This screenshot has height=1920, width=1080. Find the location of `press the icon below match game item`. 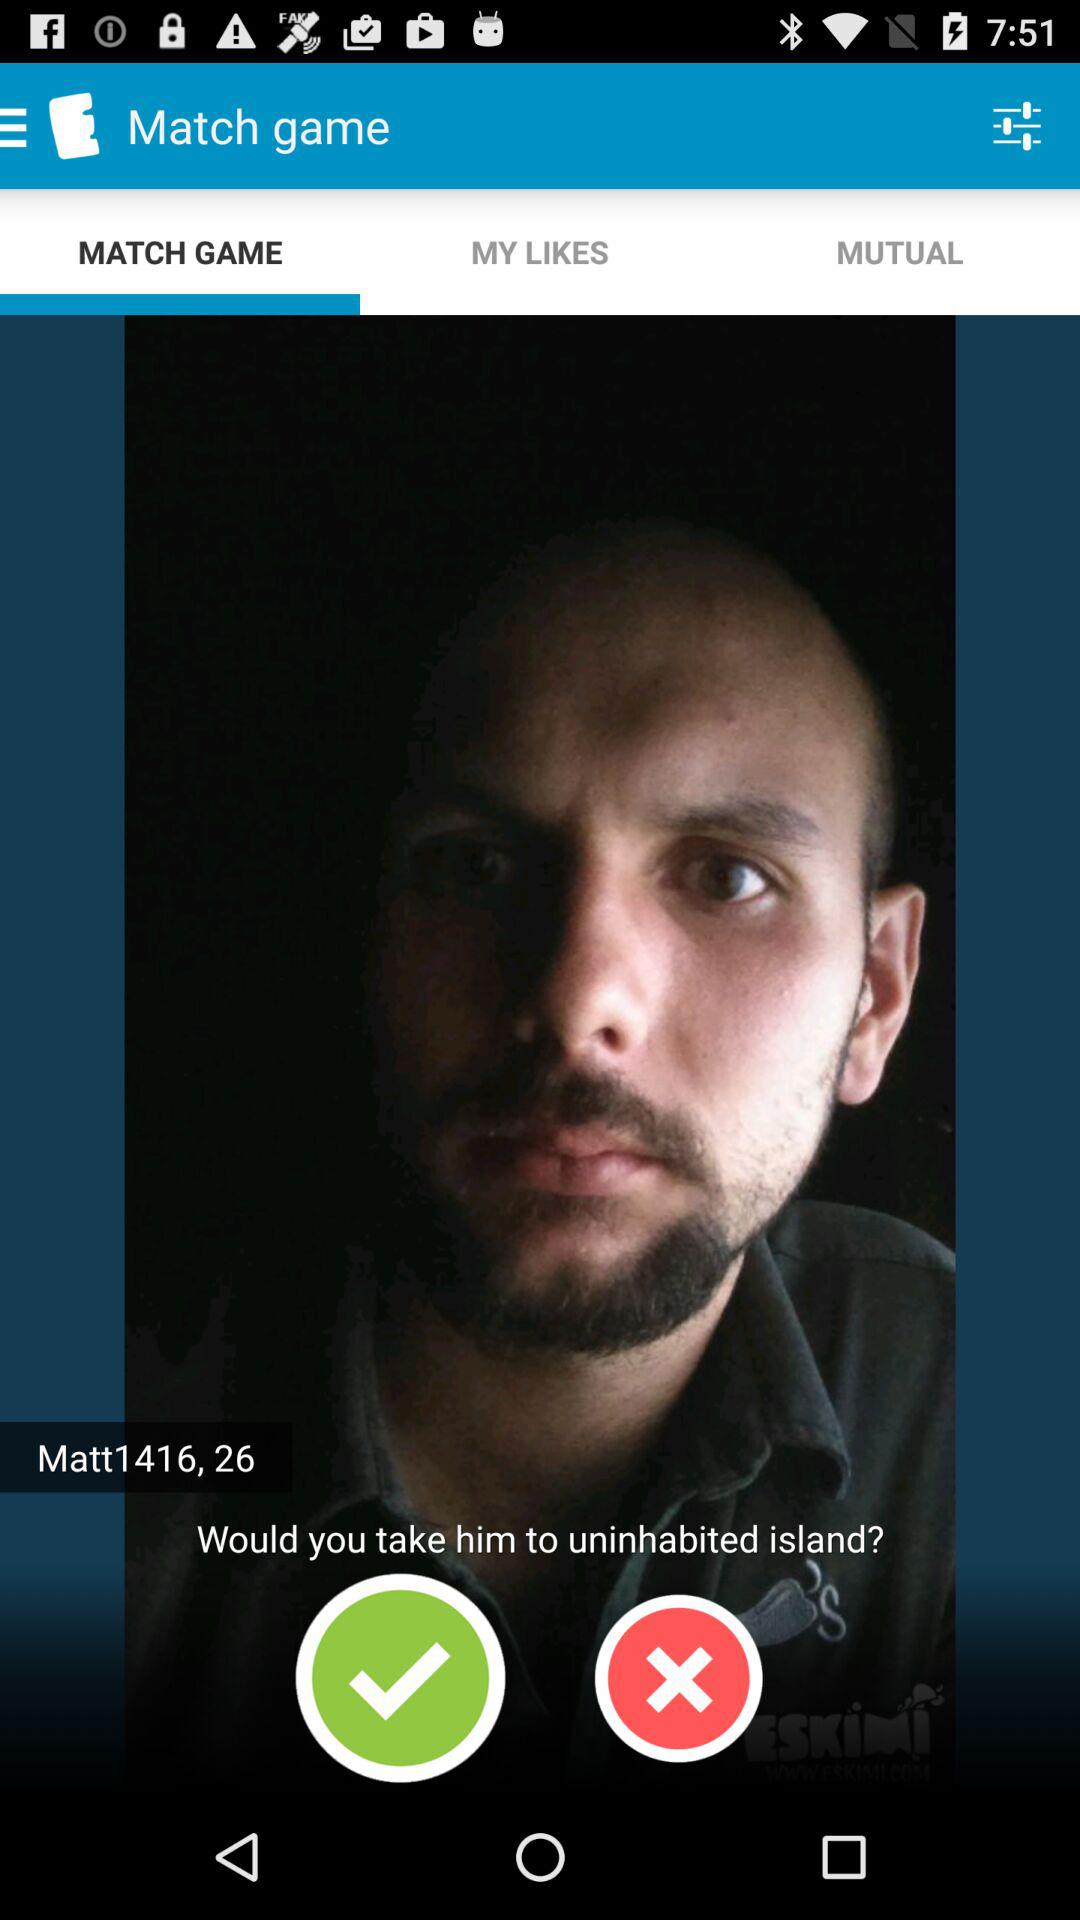

press the icon below match game item is located at coordinates (540, 252).